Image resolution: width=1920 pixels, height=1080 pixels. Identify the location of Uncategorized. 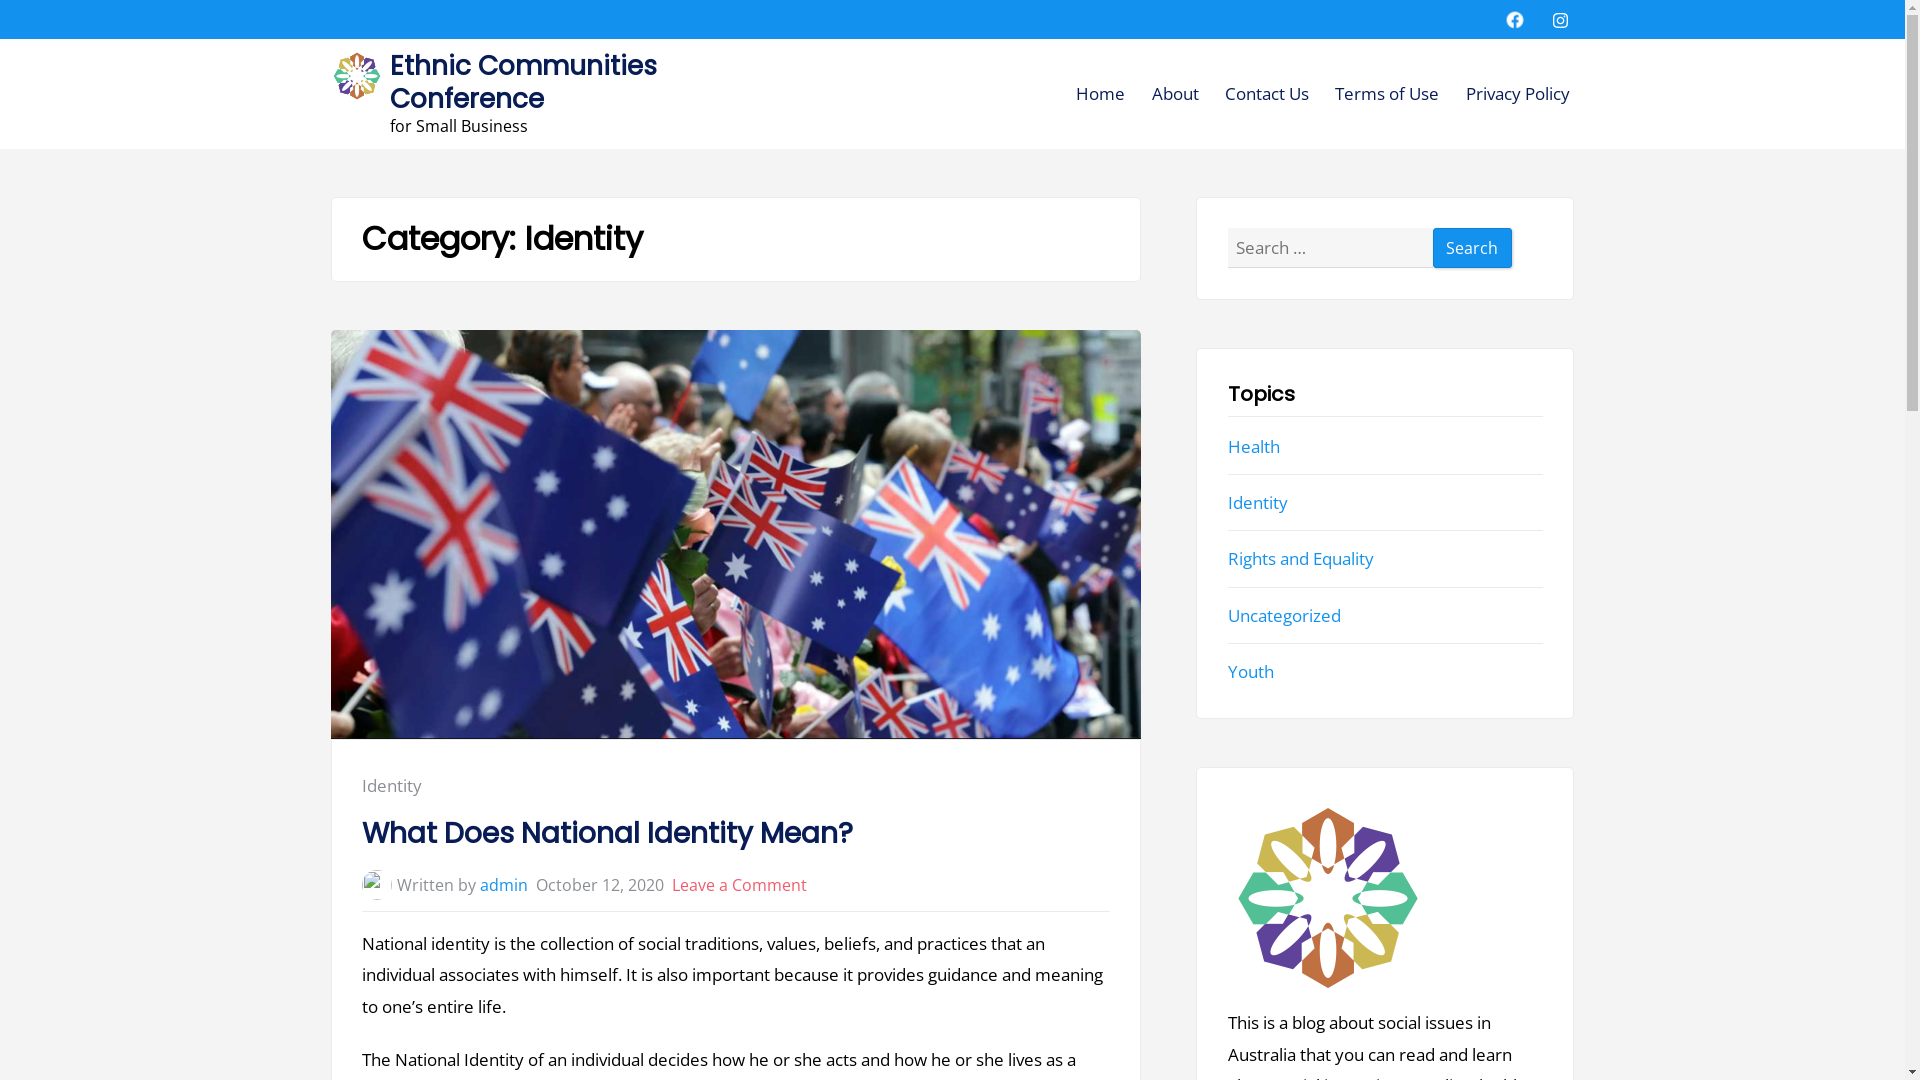
(1284, 616).